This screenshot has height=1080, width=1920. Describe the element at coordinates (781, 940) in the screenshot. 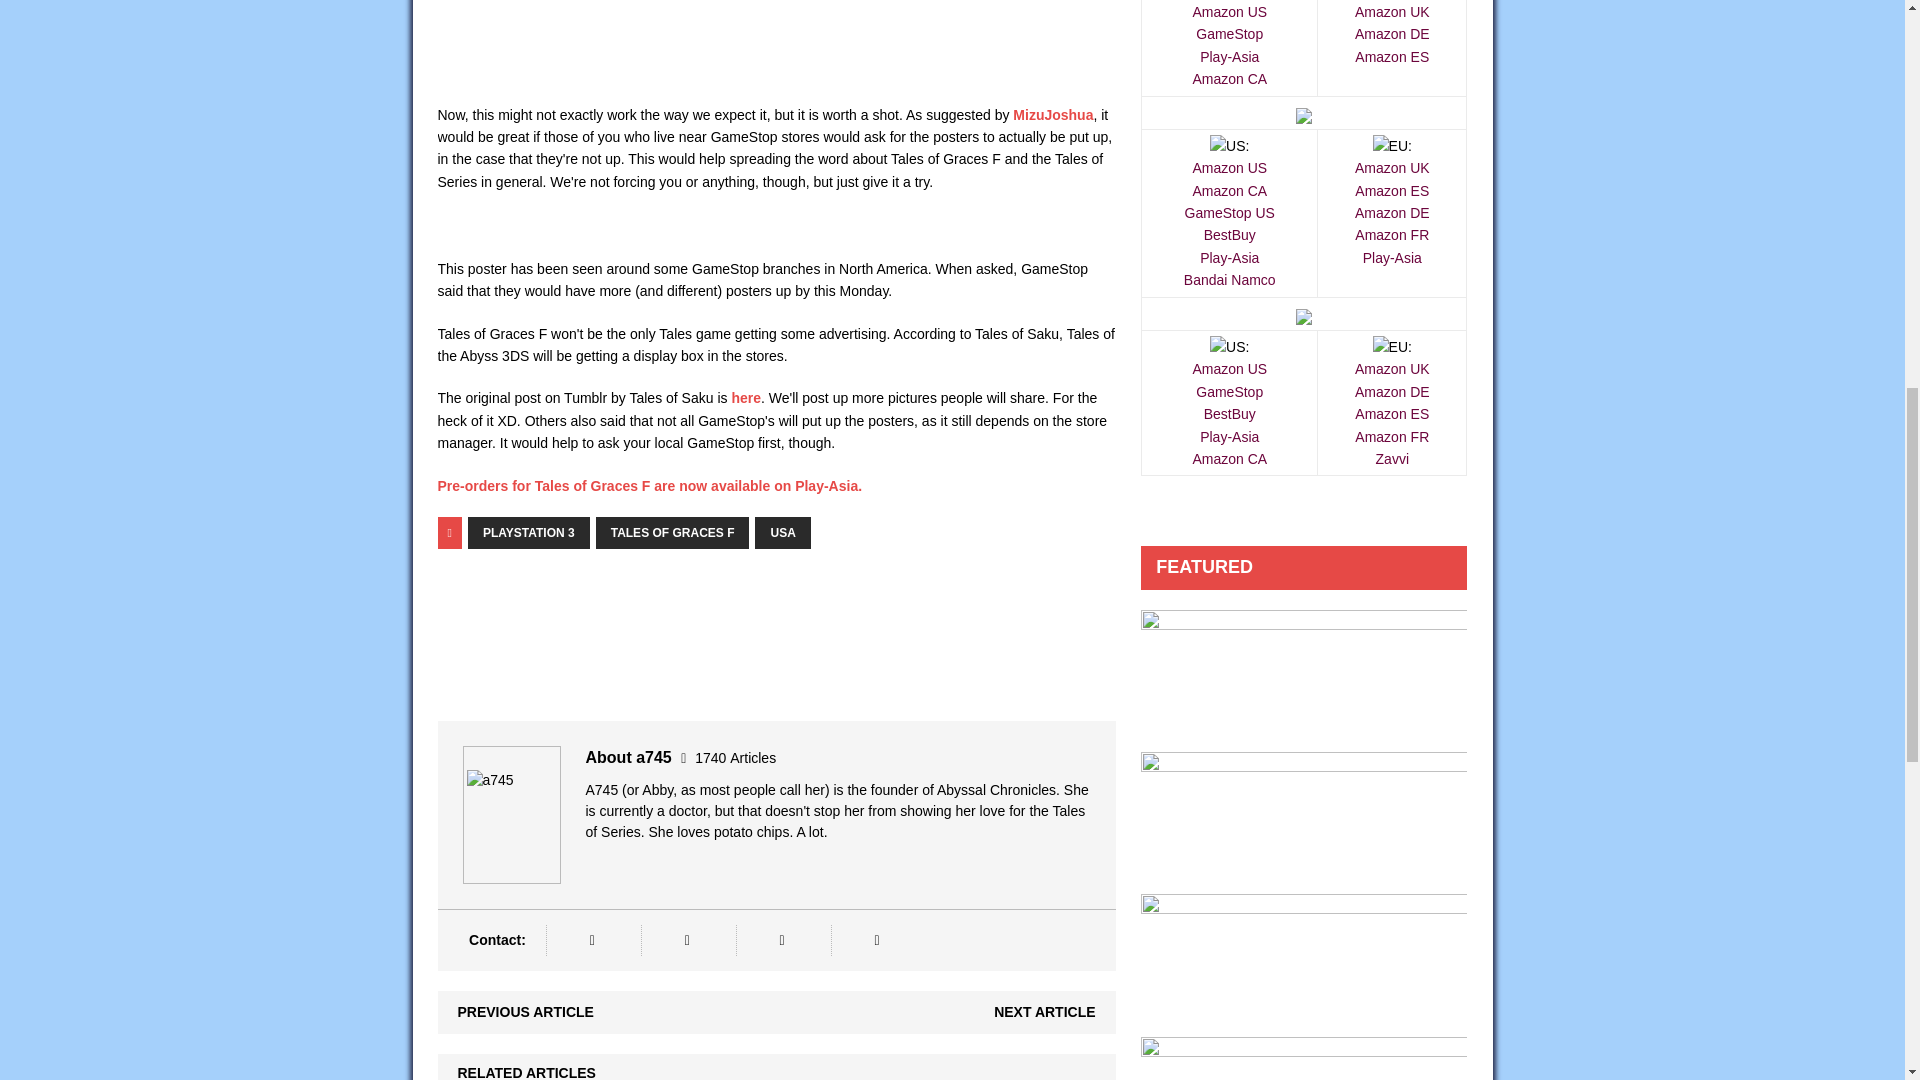

I see `Follow a745 on Twitter` at that location.